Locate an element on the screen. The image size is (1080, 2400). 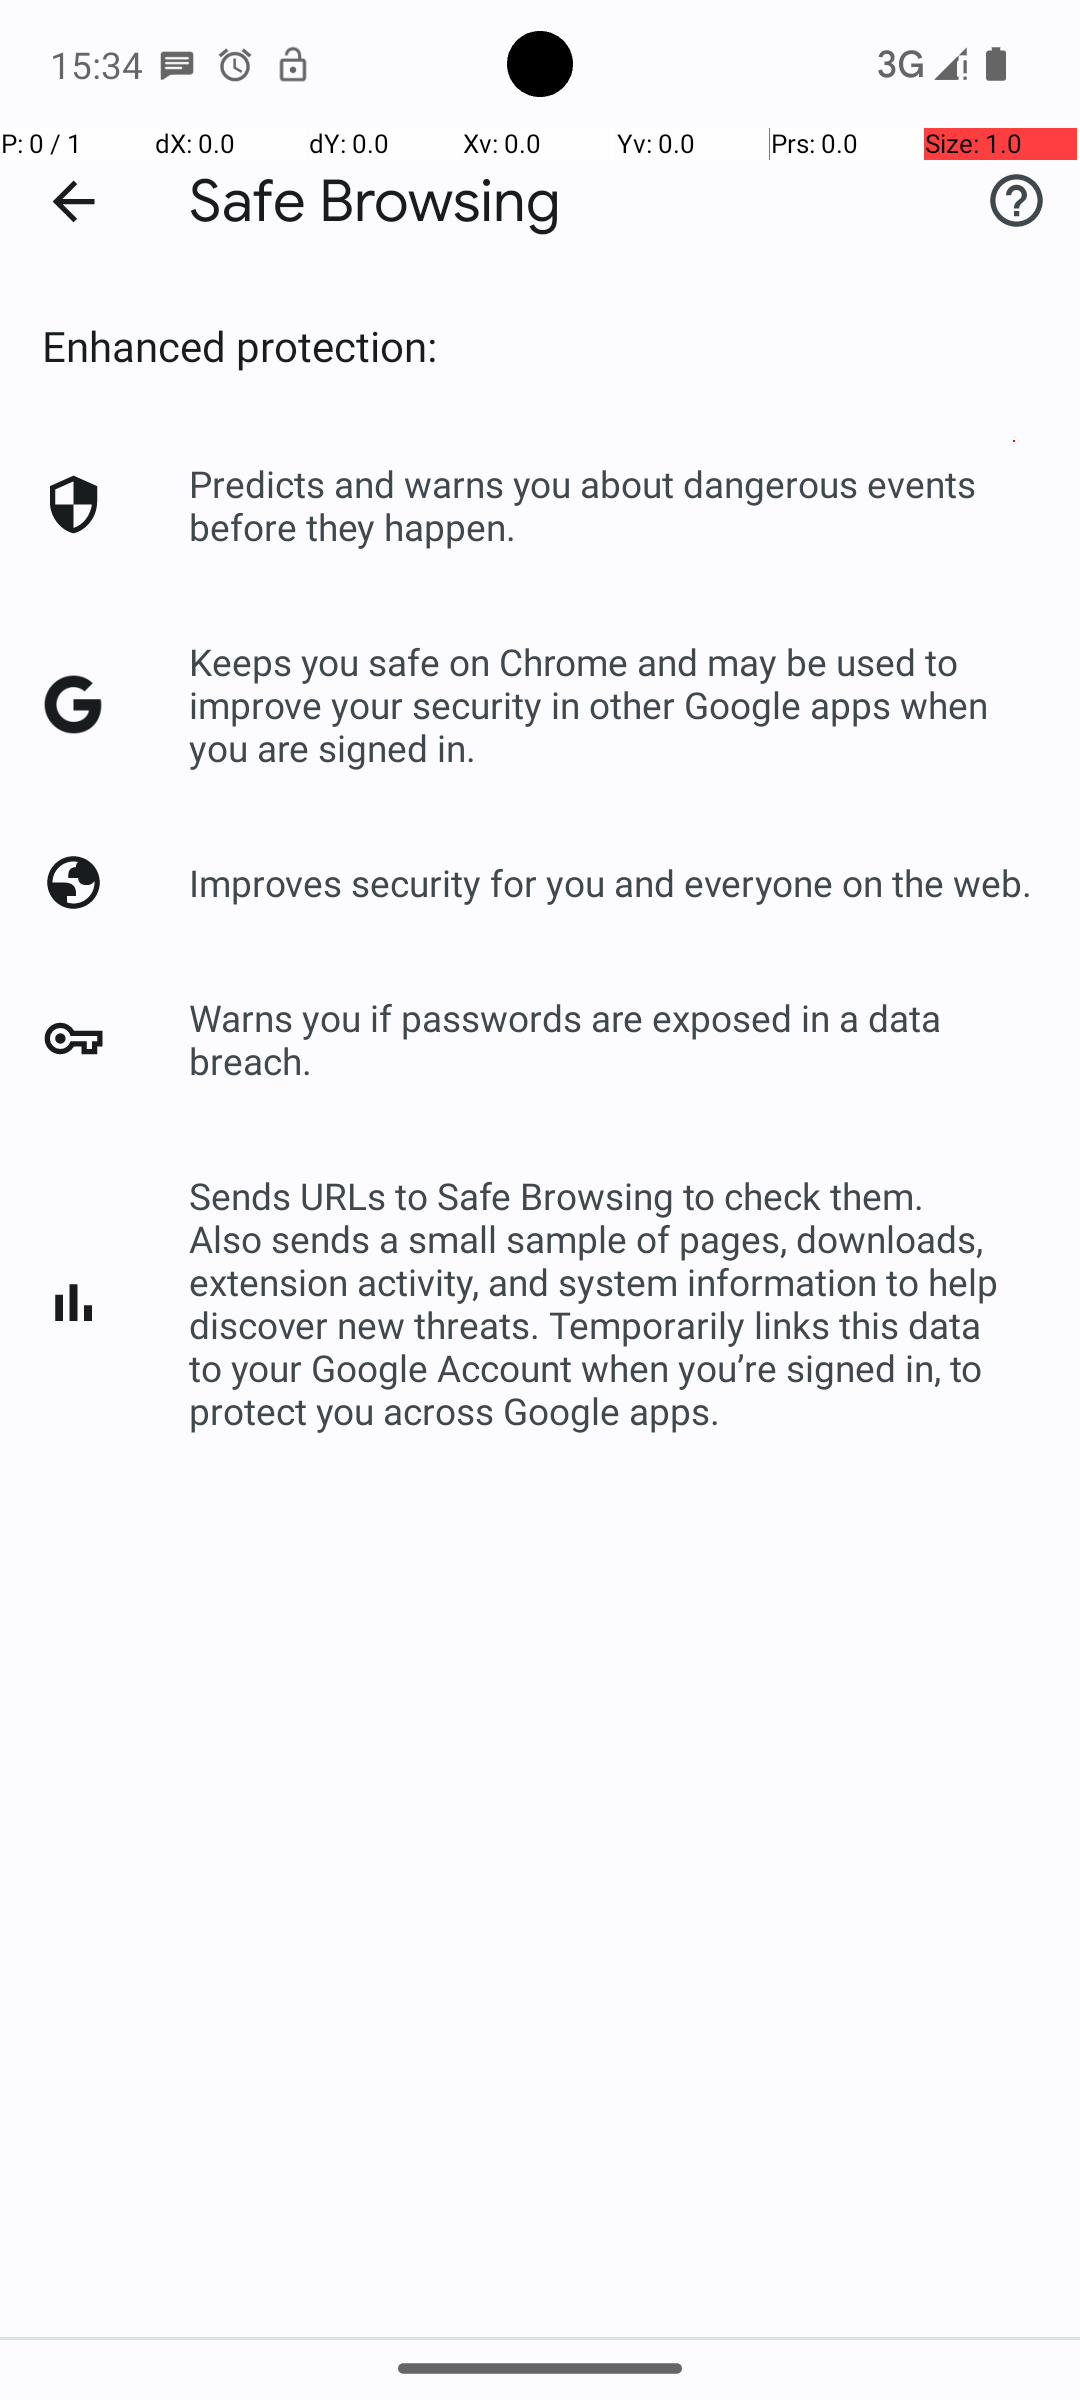
Sends URLs to Safe Browsing to check them. Also sends a small sample of pages, downloads, extension activity, and system information to help discover new threats. Temporarily links this data to your Google Account when you’re signed in, to protect you across Google apps. is located at coordinates (614, 1303).